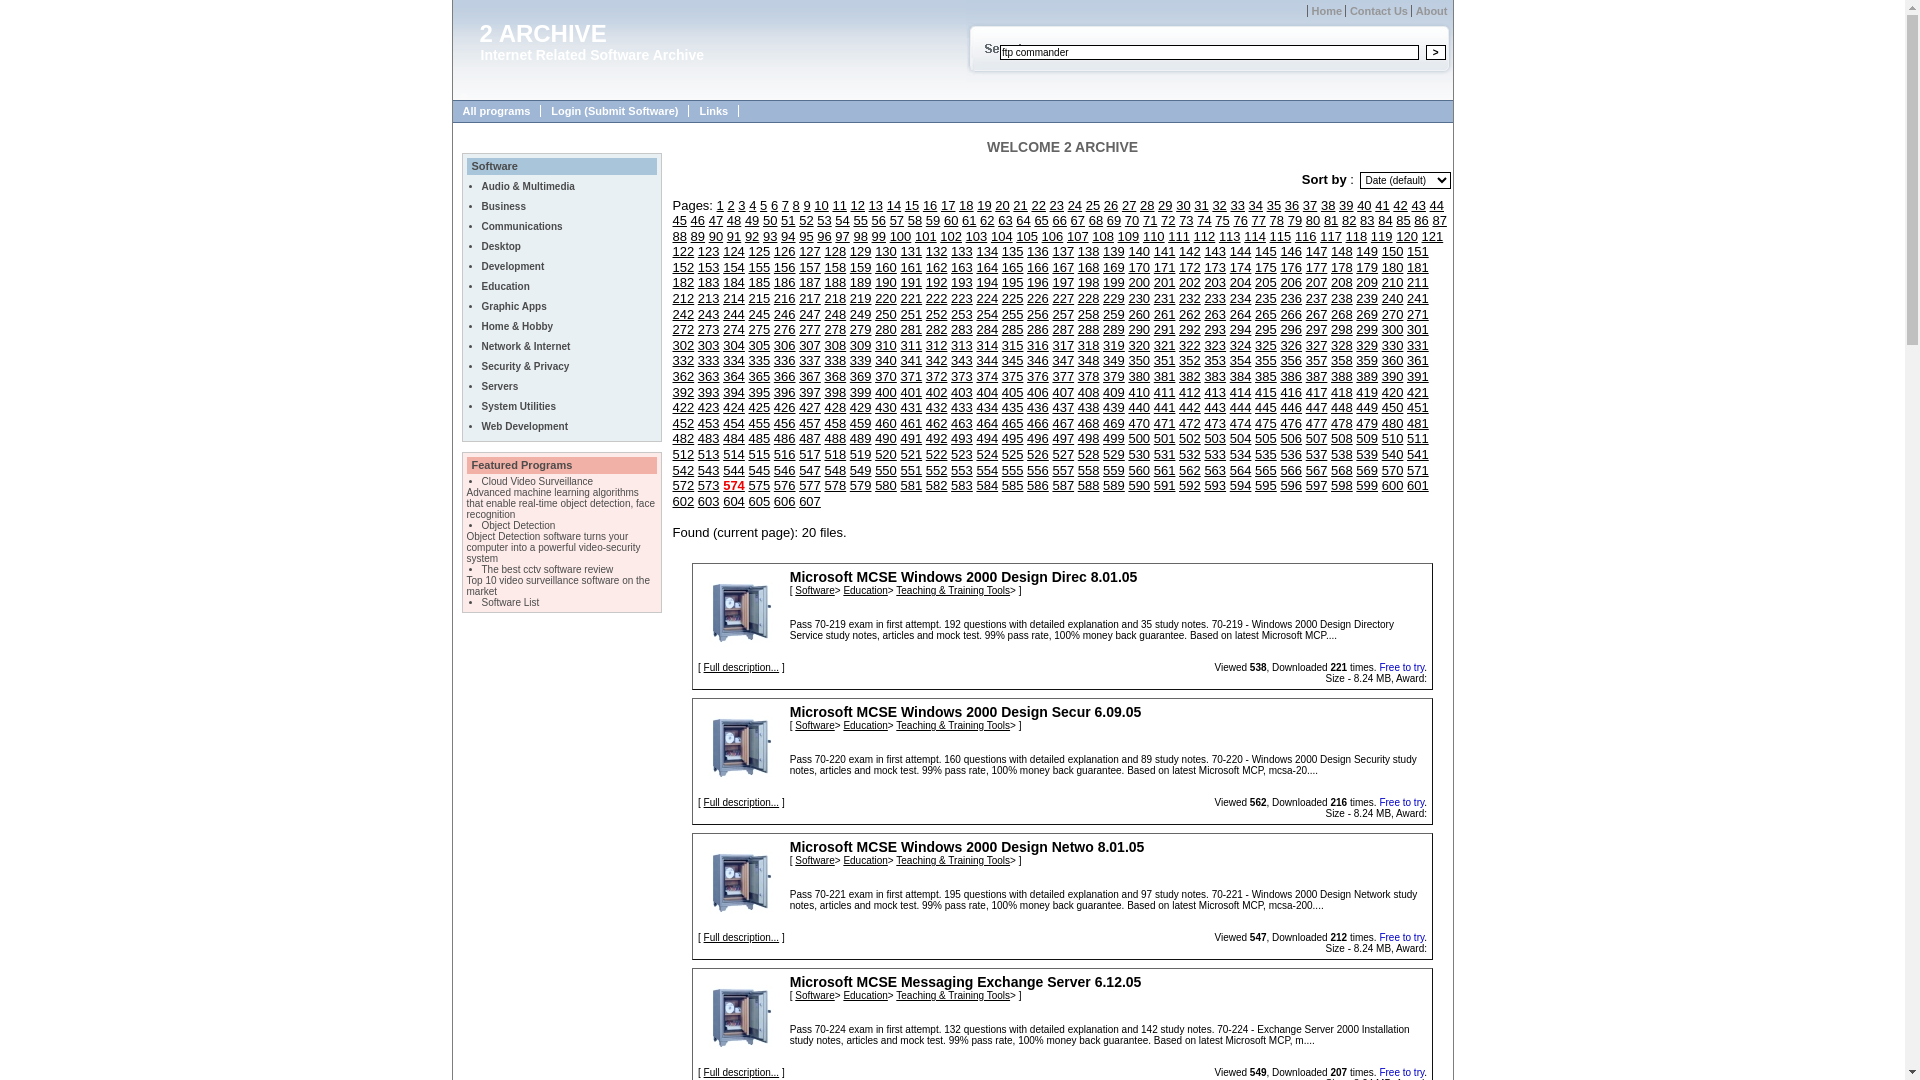  What do you see at coordinates (810, 486) in the screenshot?
I see `577` at bounding box center [810, 486].